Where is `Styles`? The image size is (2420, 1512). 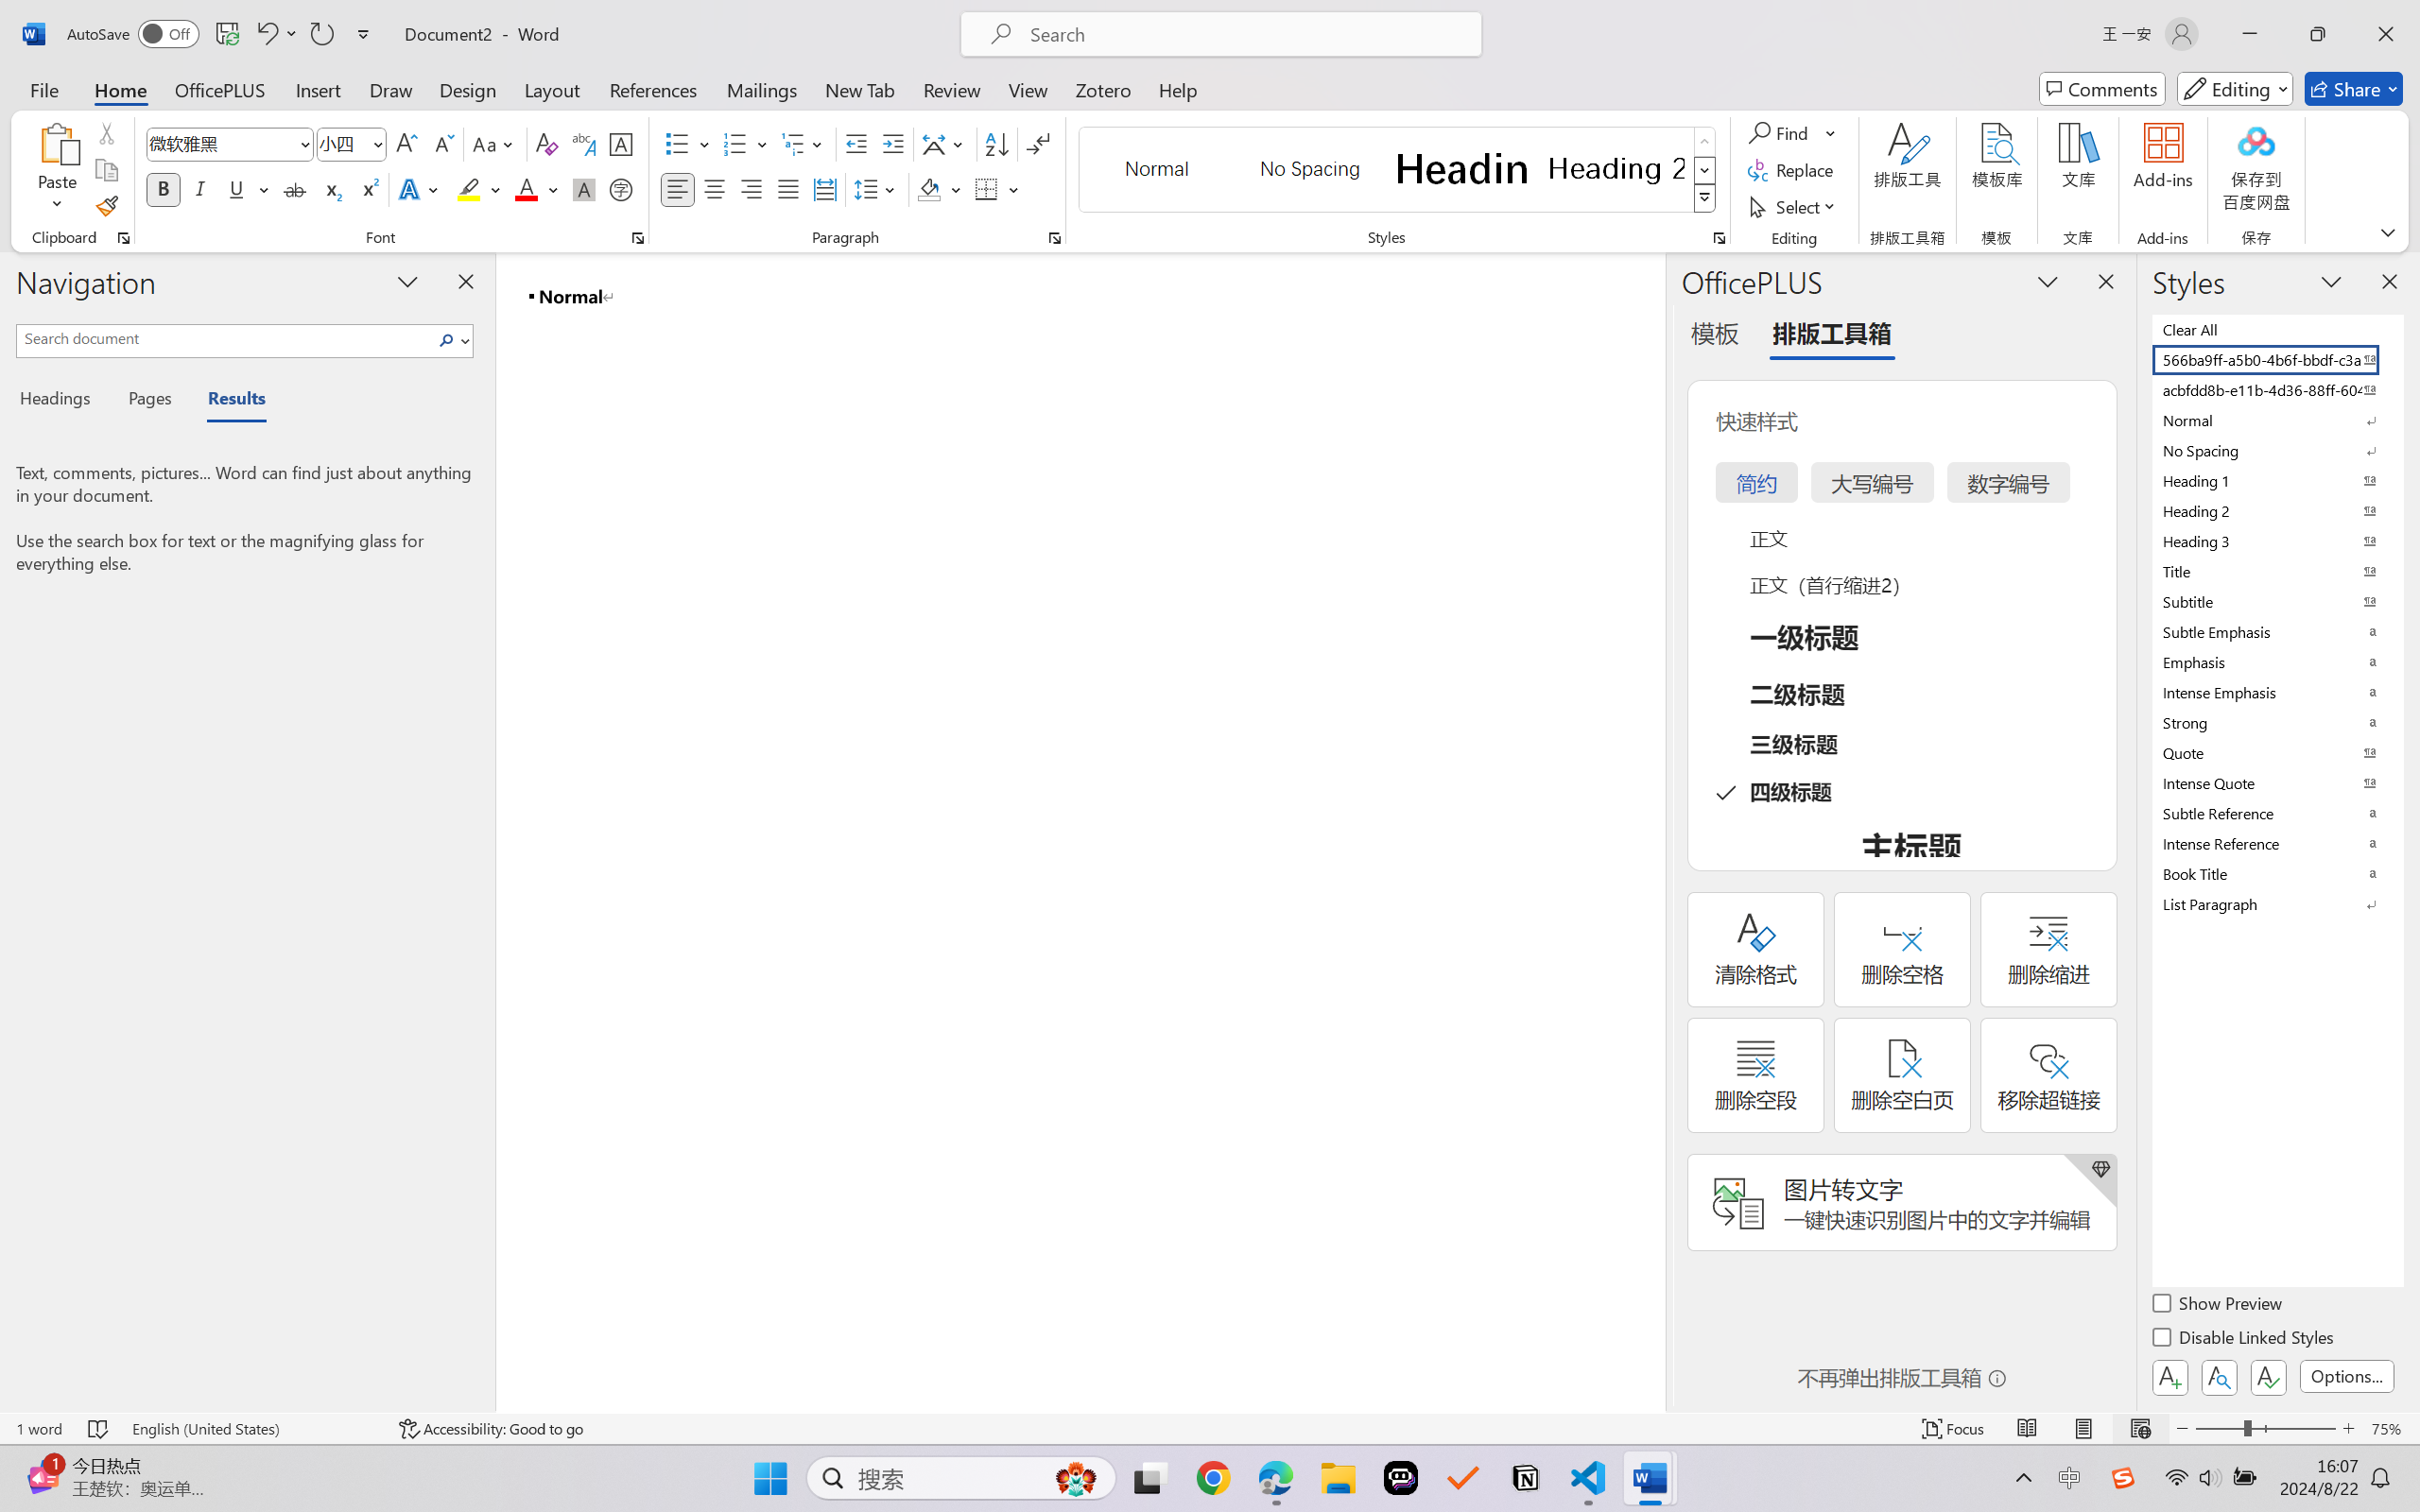
Styles is located at coordinates (1705, 198).